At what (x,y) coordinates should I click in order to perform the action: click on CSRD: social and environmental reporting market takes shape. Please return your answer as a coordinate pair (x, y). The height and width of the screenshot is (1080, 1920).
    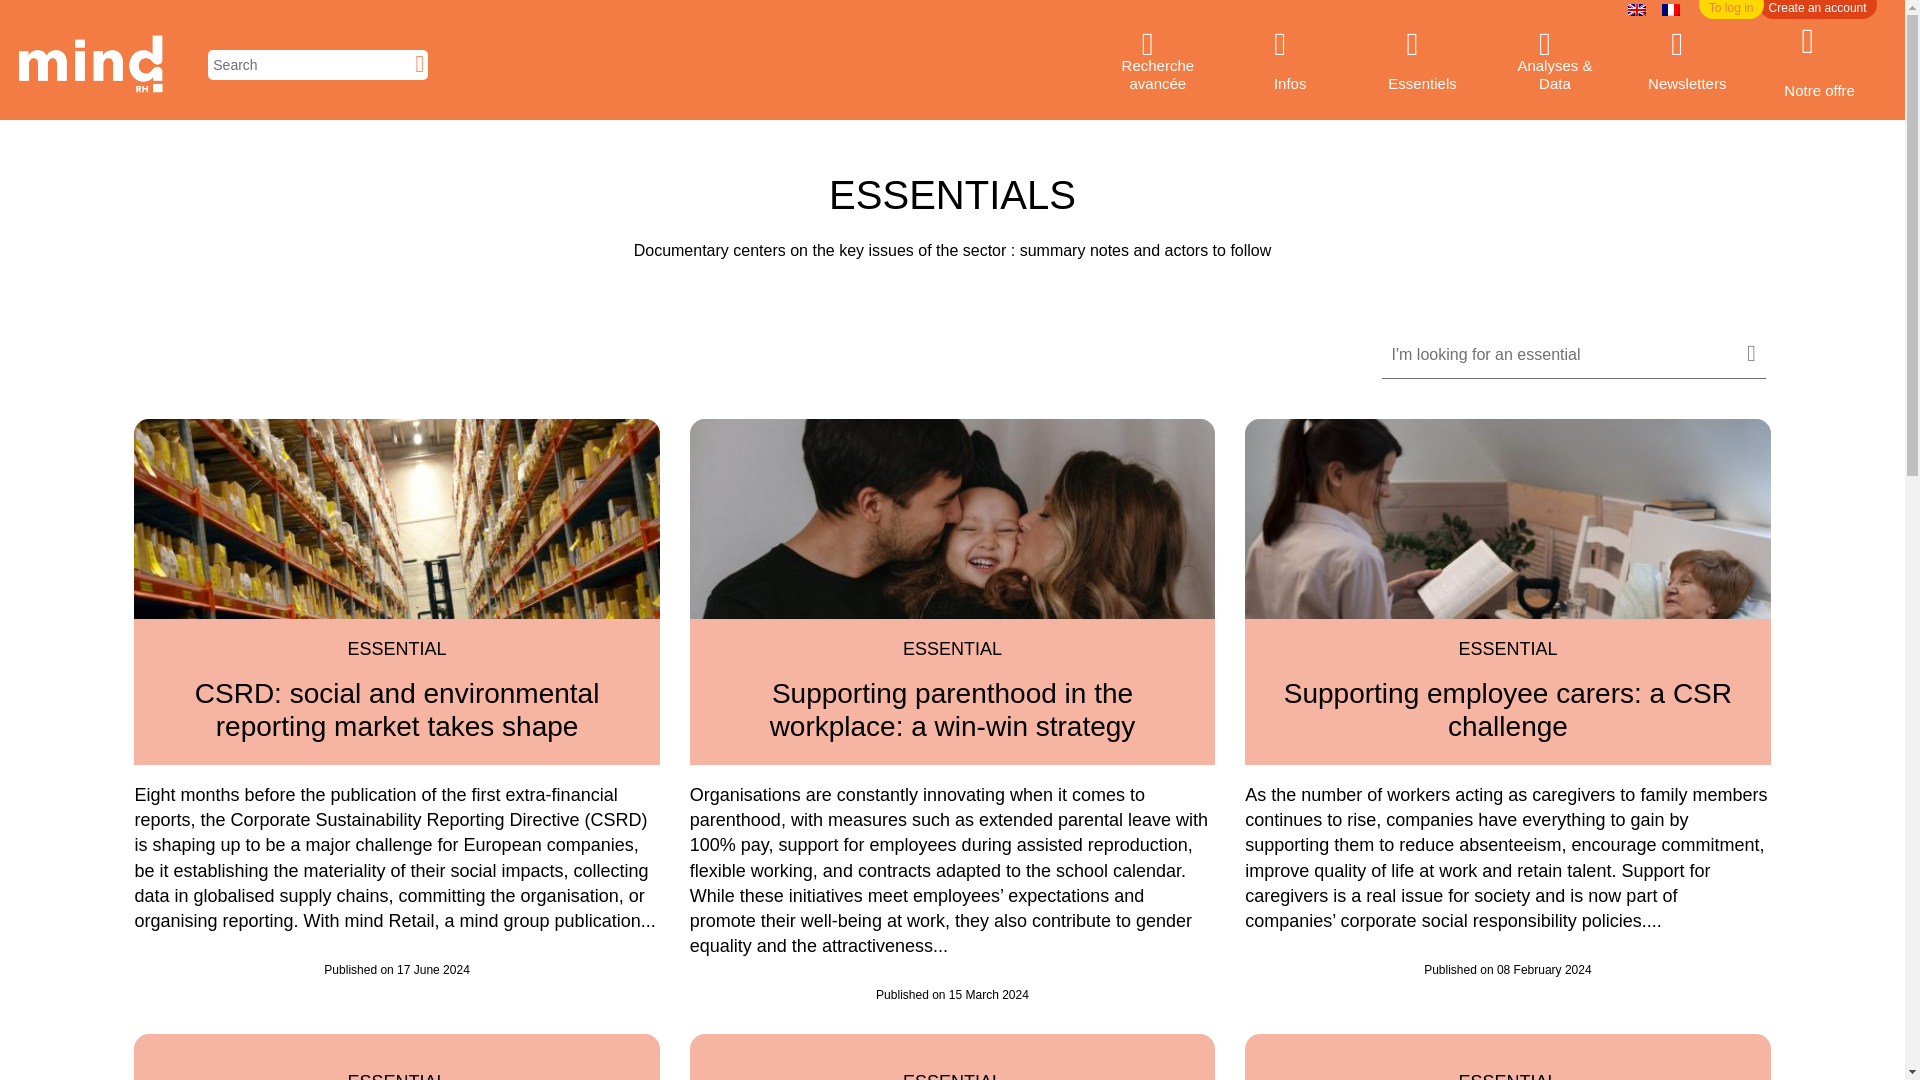
    Looking at the image, I should click on (396, 710).